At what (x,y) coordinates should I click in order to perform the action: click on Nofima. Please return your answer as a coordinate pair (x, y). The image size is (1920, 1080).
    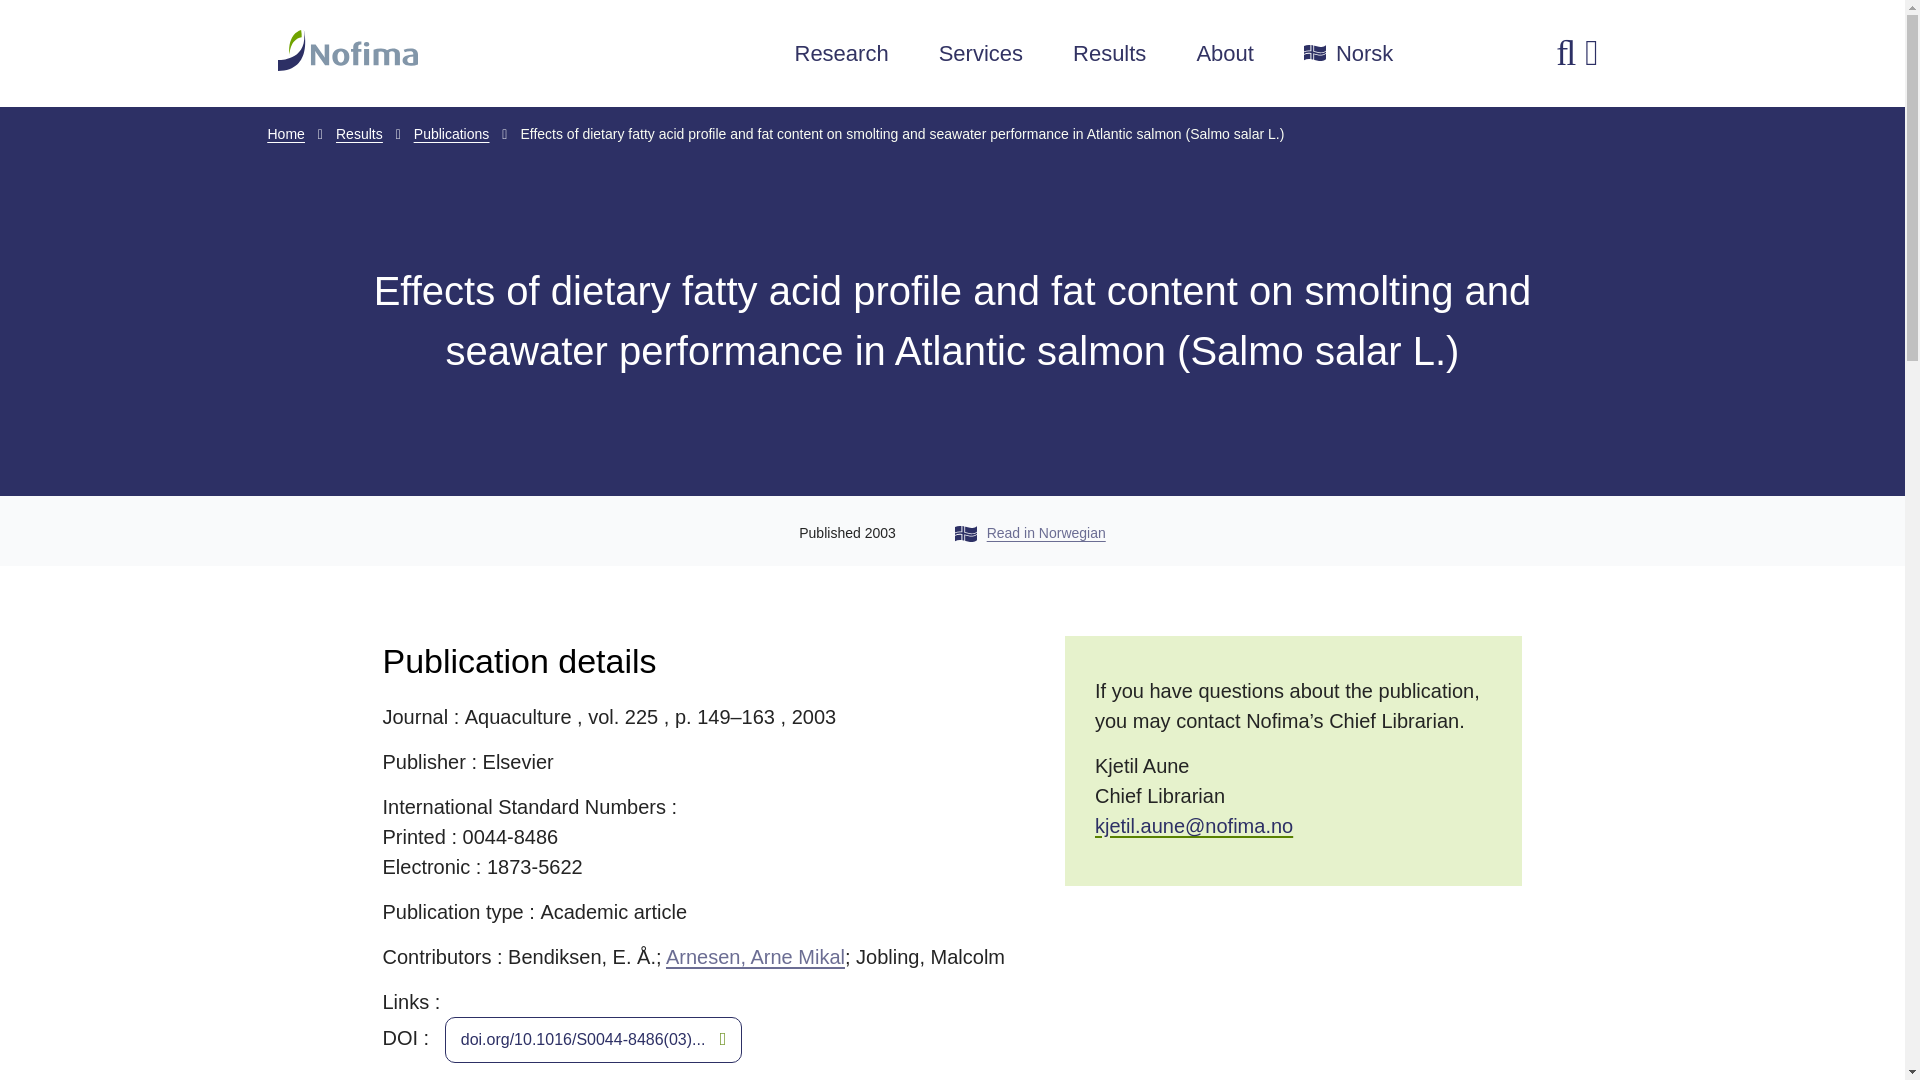
    Looking at the image, I should click on (462, 50).